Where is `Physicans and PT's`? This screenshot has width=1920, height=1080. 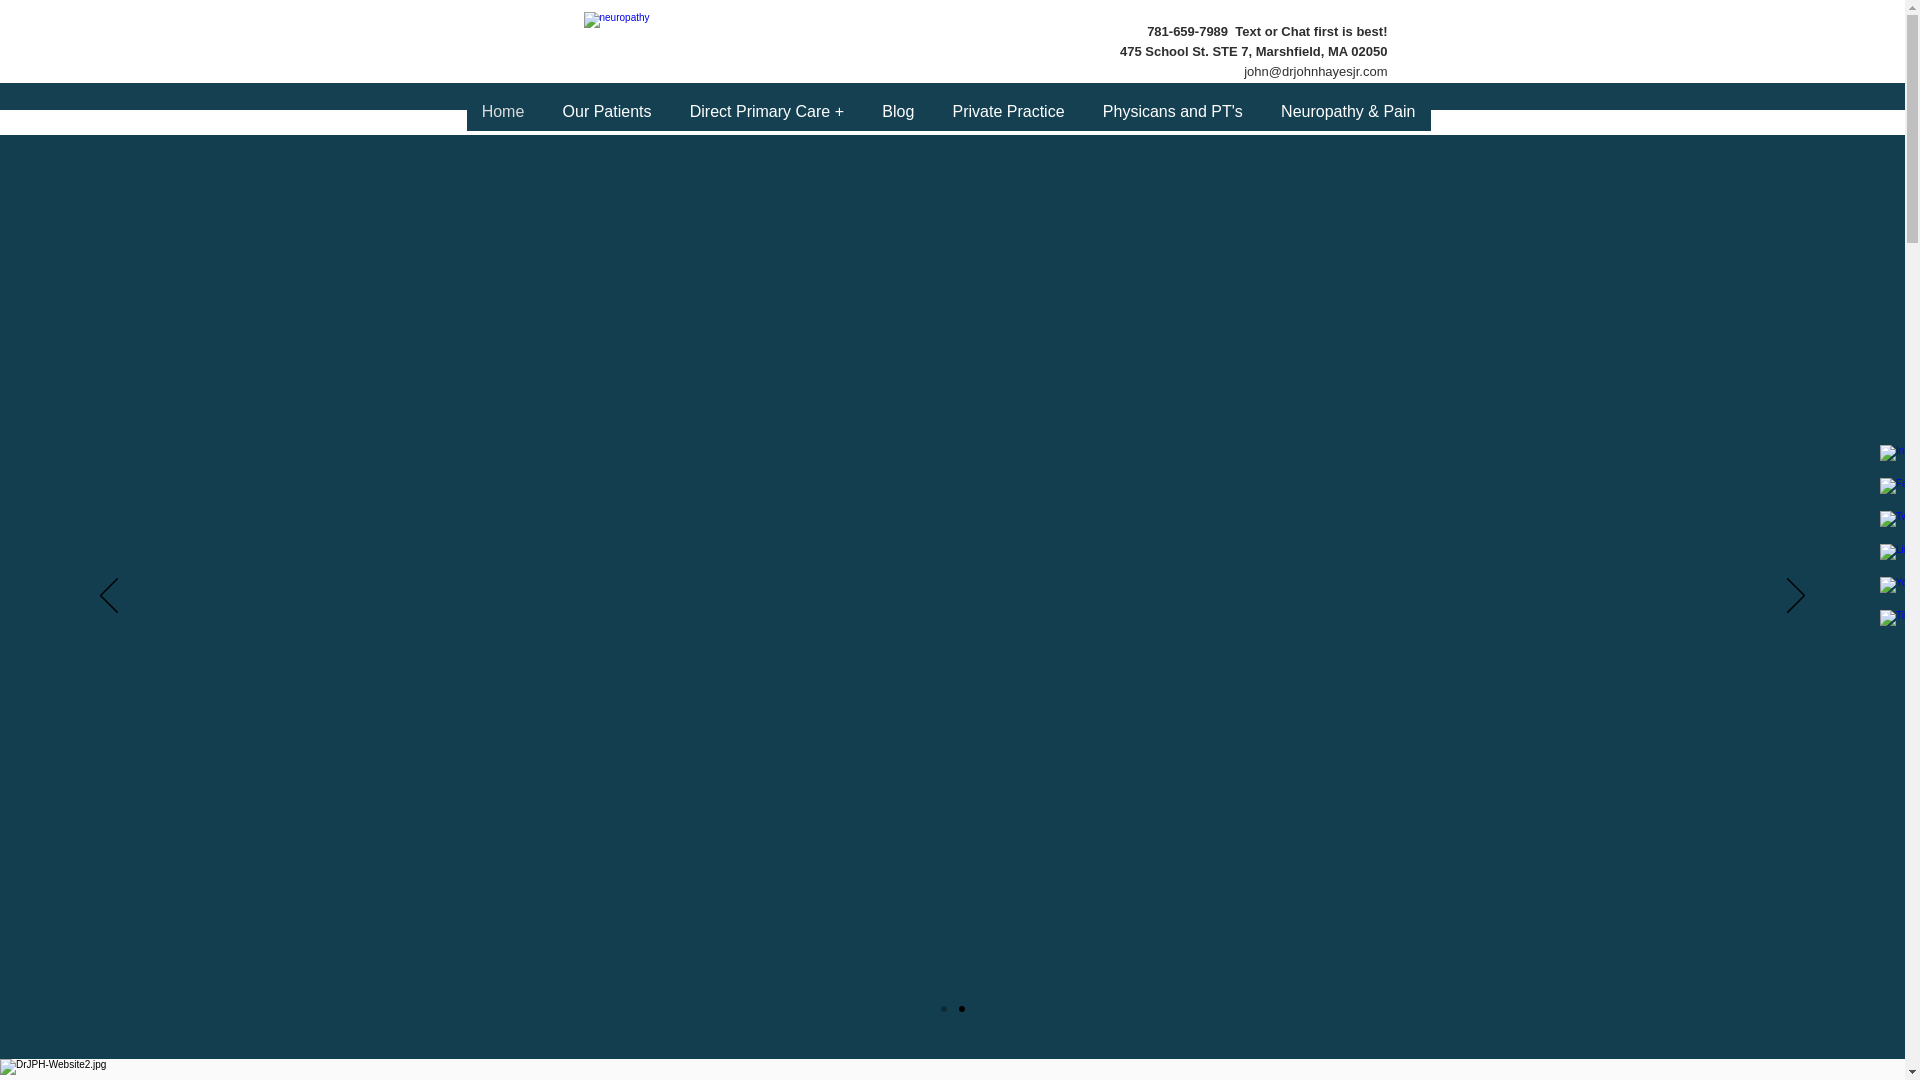 Physicans and PT's is located at coordinates (1172, 111).